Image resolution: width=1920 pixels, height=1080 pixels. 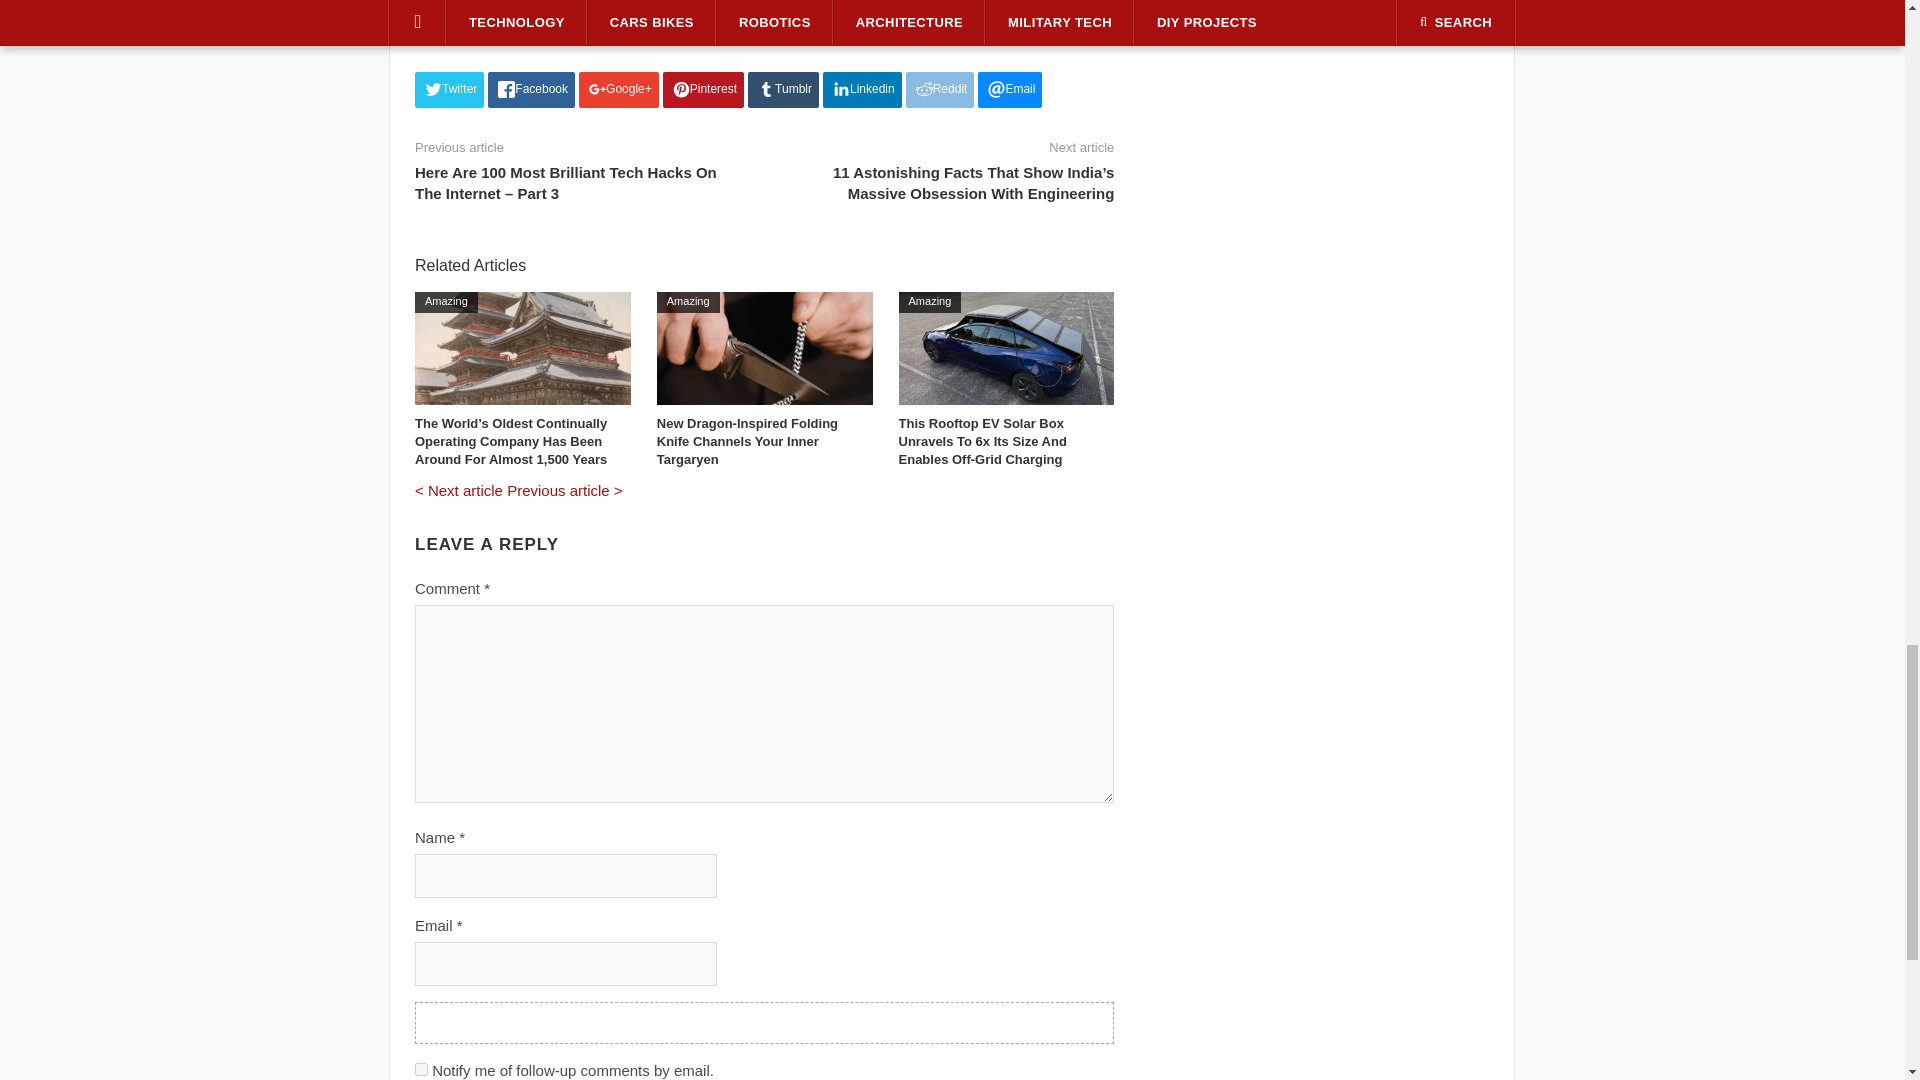 I want to click on Email, so click(x=1010, y=90).